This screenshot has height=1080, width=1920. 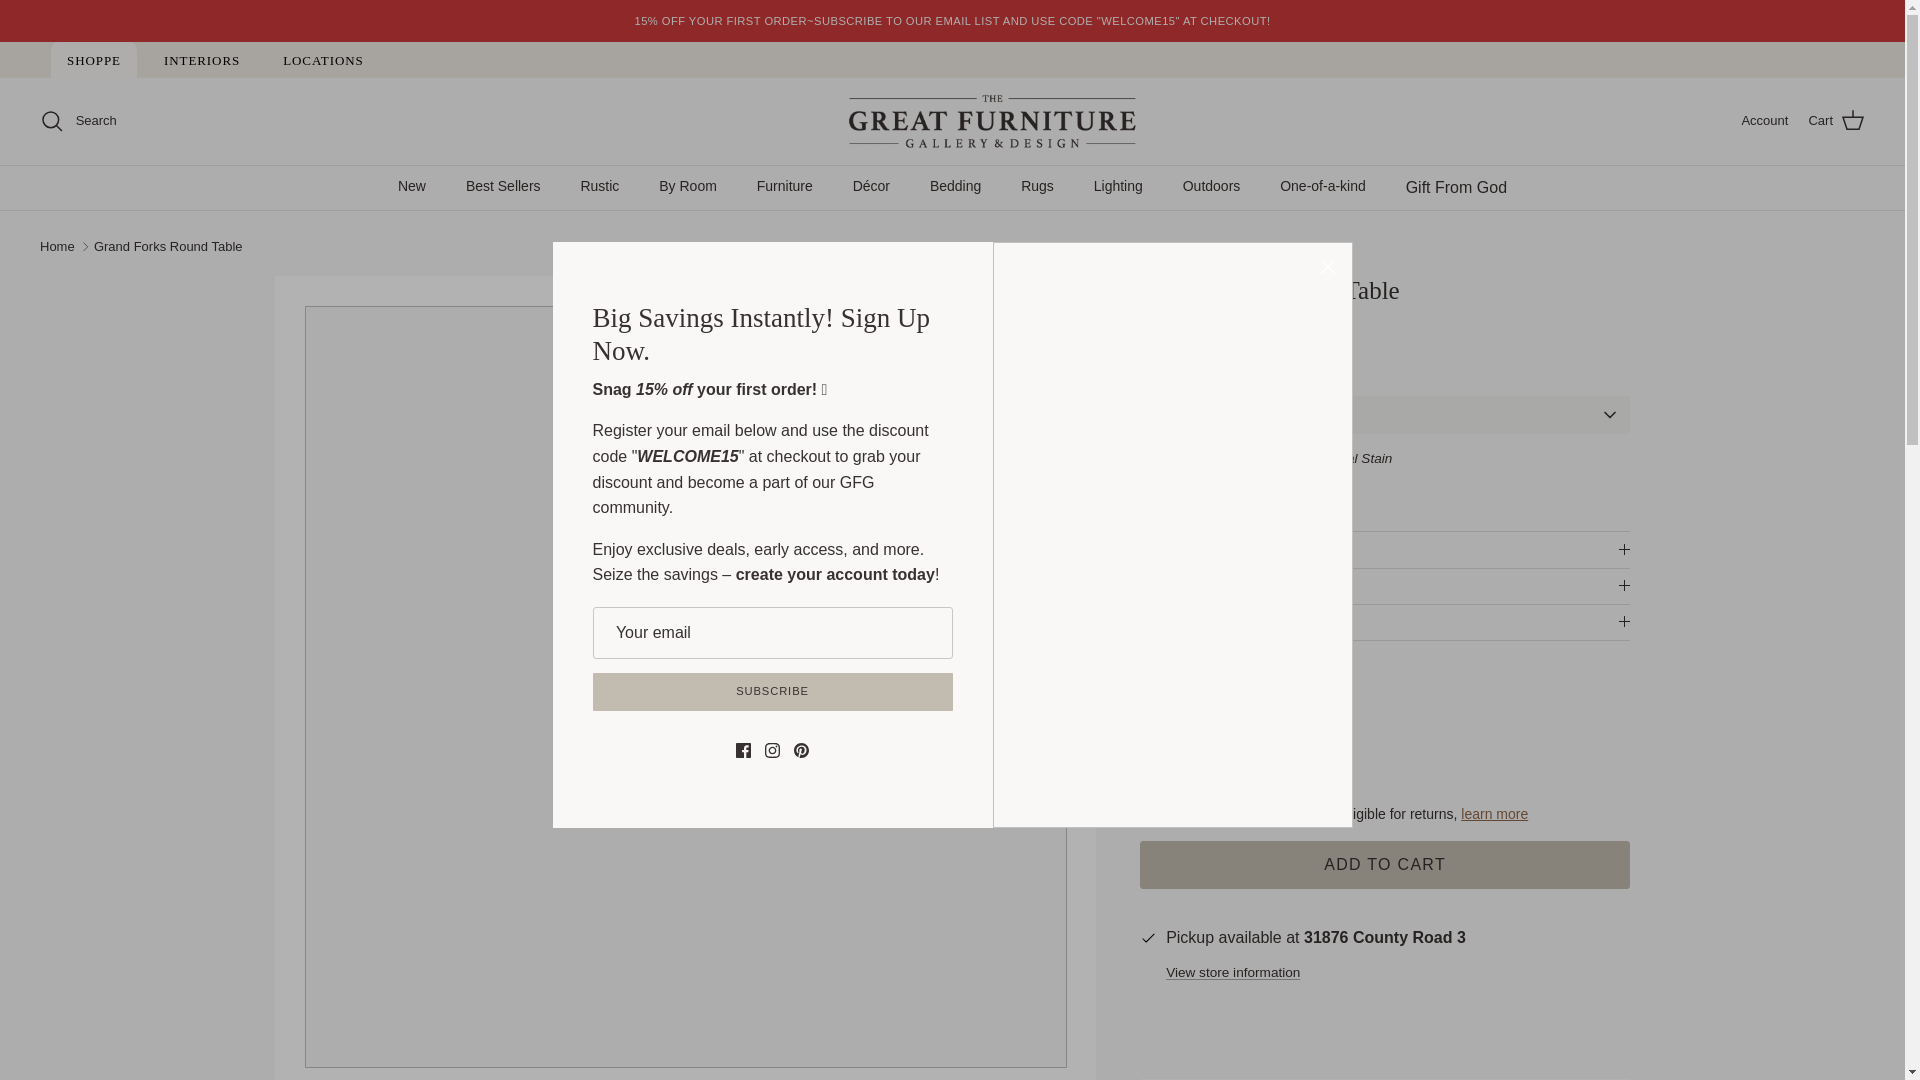 I want to click on SHOPPE, so click(x=94, y=60).